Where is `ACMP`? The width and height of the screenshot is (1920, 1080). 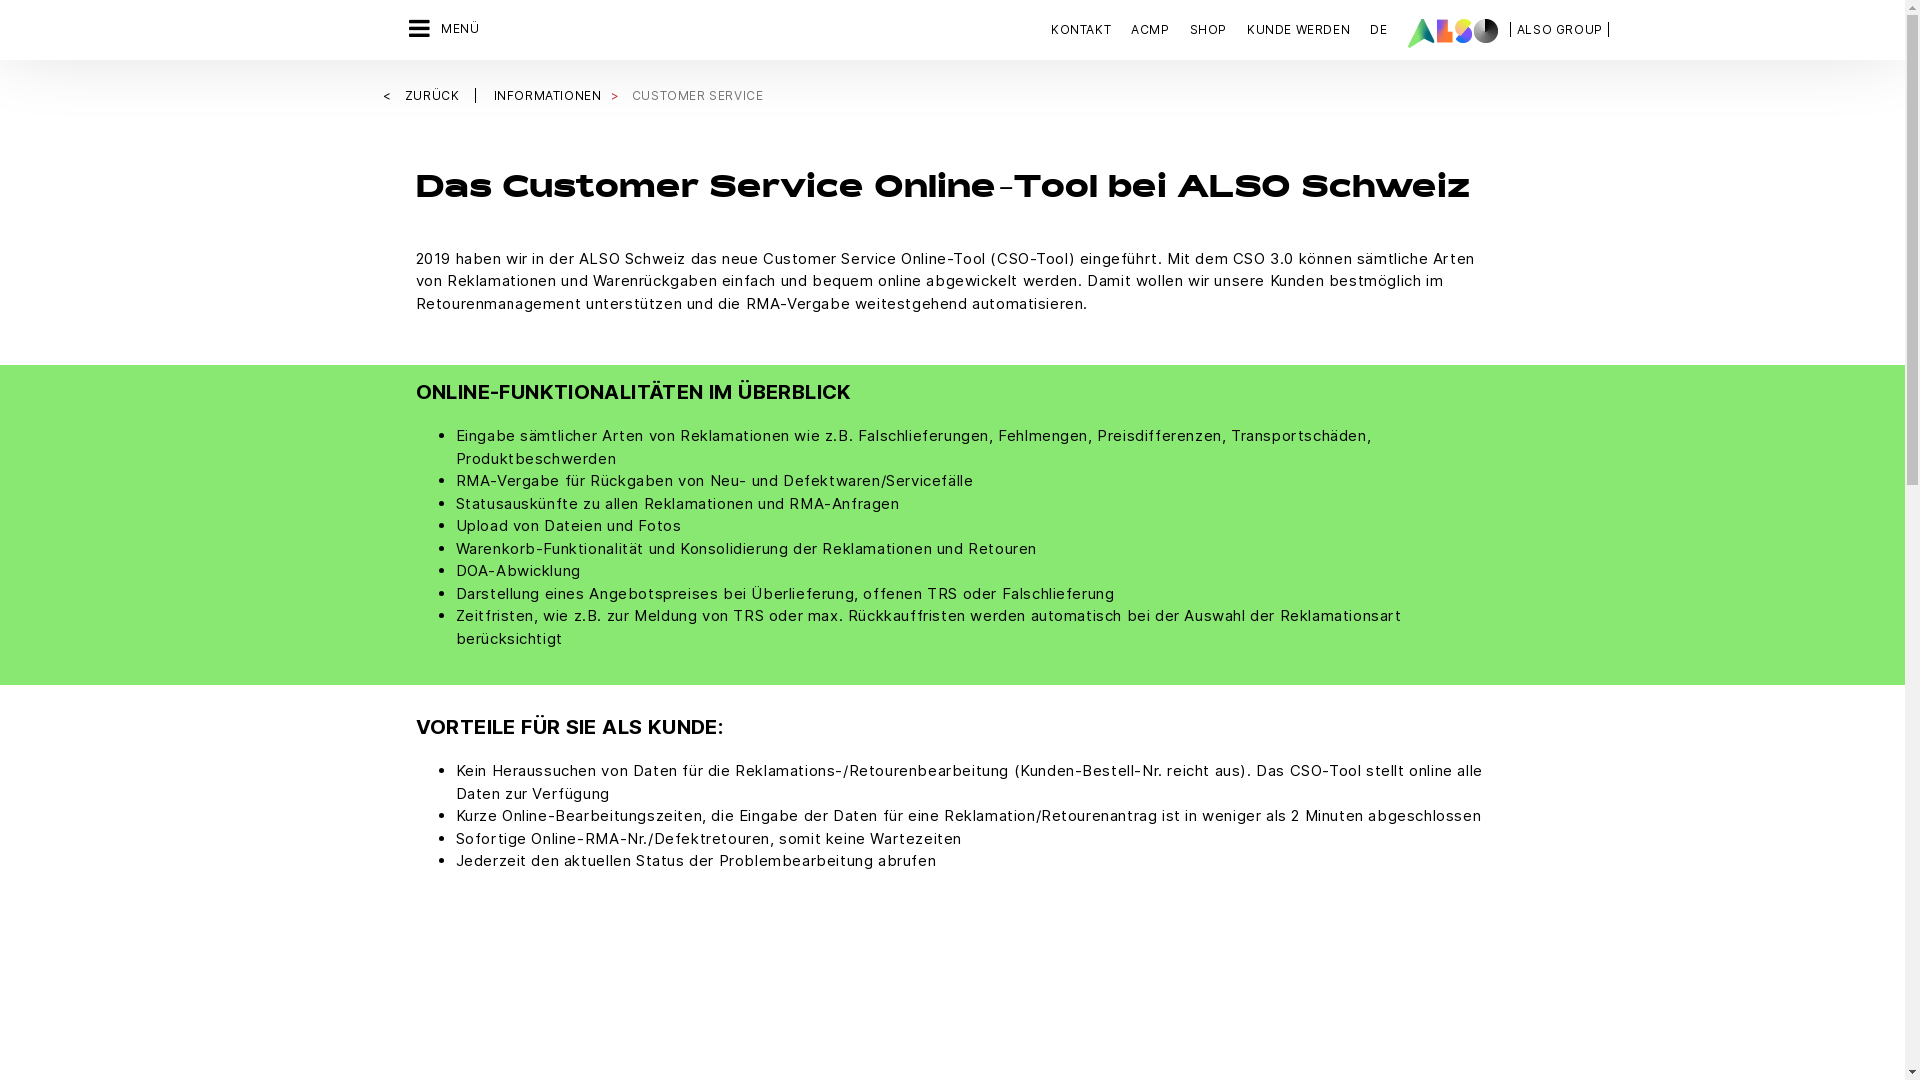 ACMP is located at coordinates (1150, 30).